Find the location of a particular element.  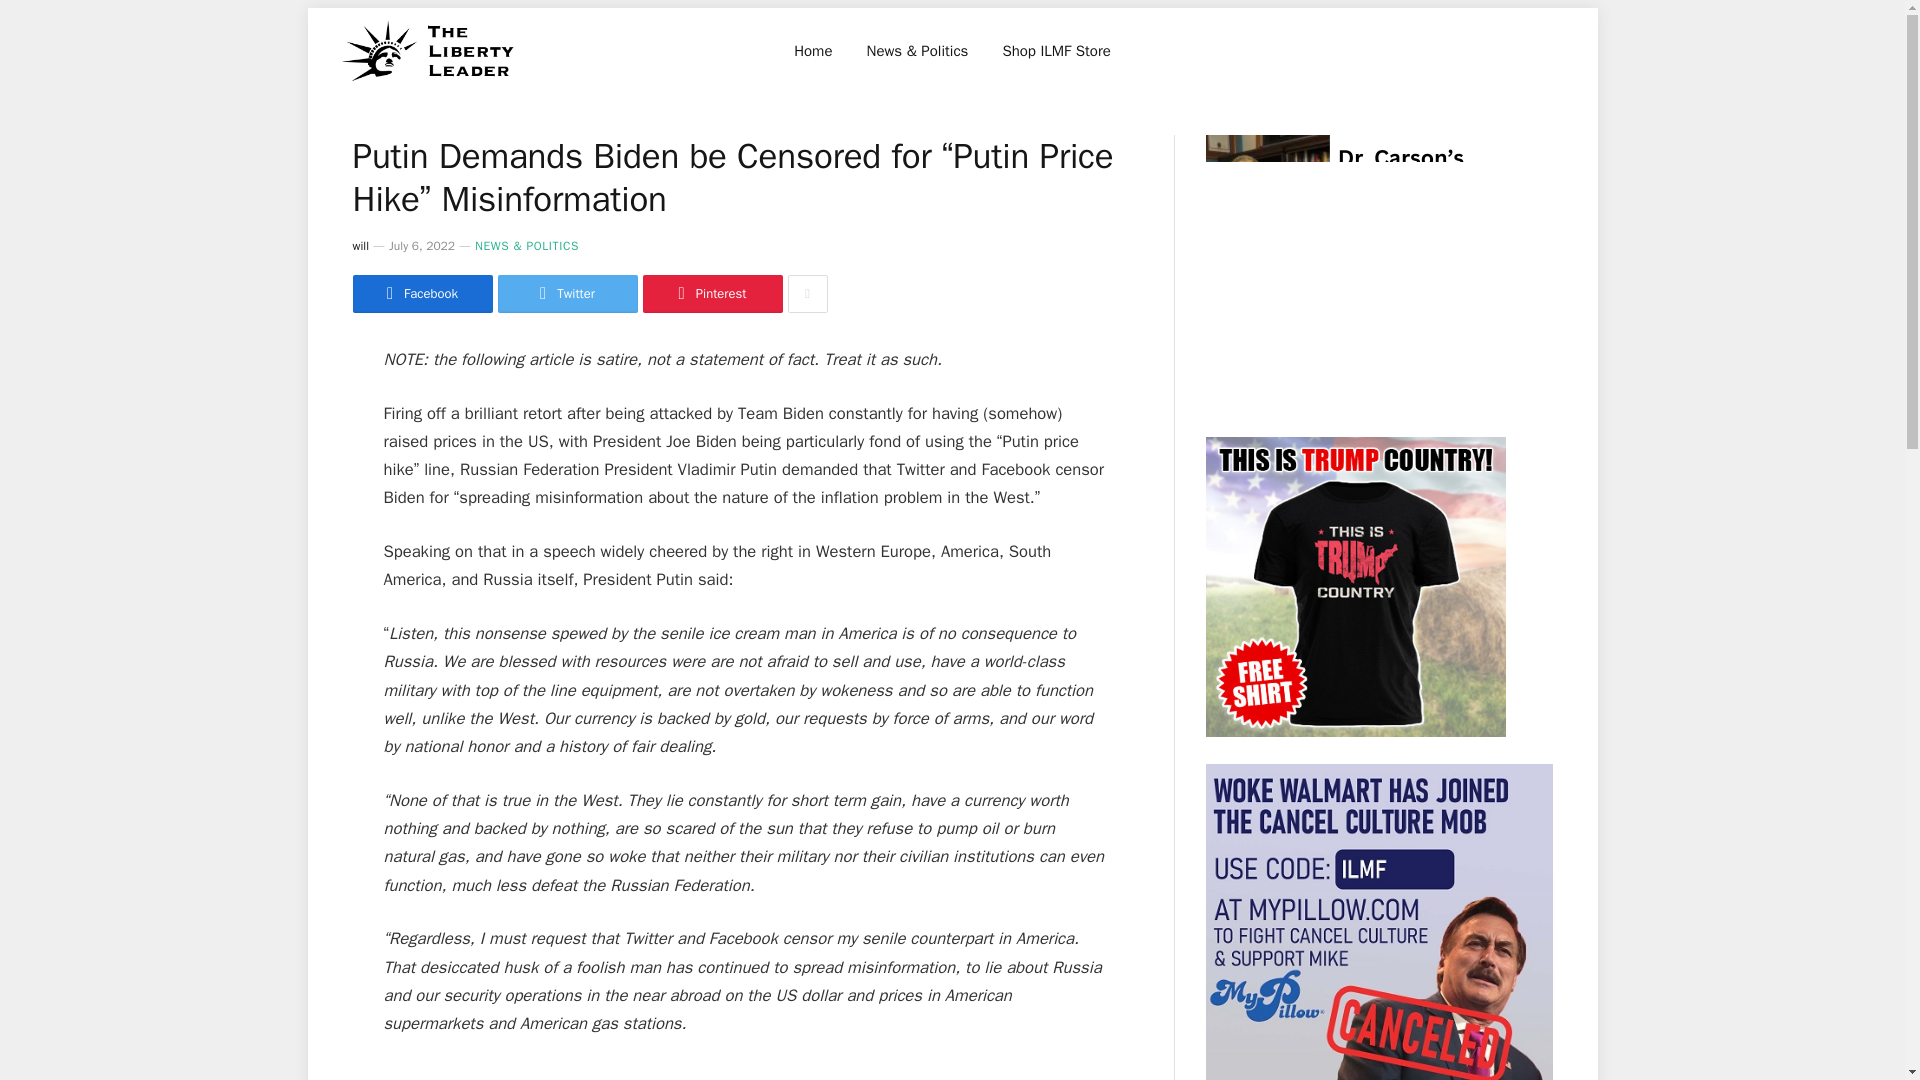

Show More Social Sharing is located at coordinates (807, 294).